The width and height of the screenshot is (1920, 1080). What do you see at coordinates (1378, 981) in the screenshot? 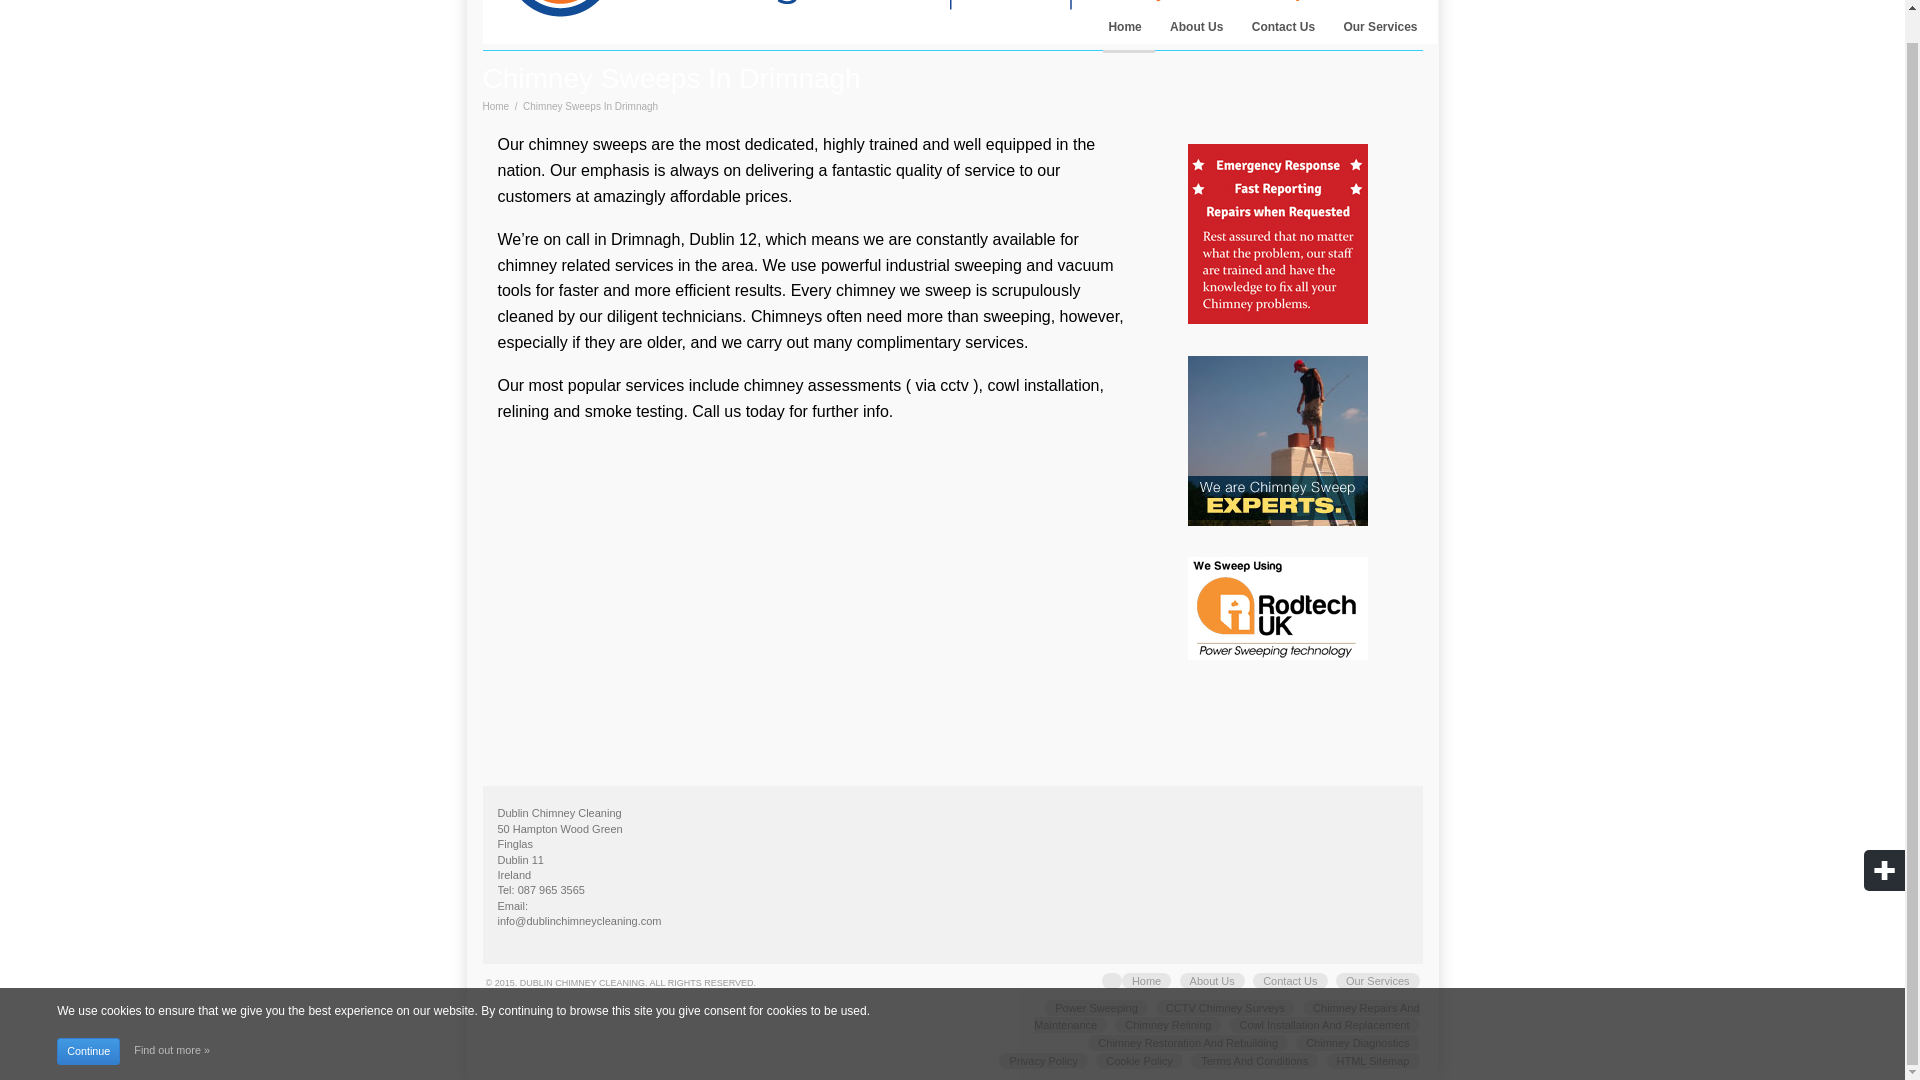
I see `Our Services` at bounding box center [1378, 981].